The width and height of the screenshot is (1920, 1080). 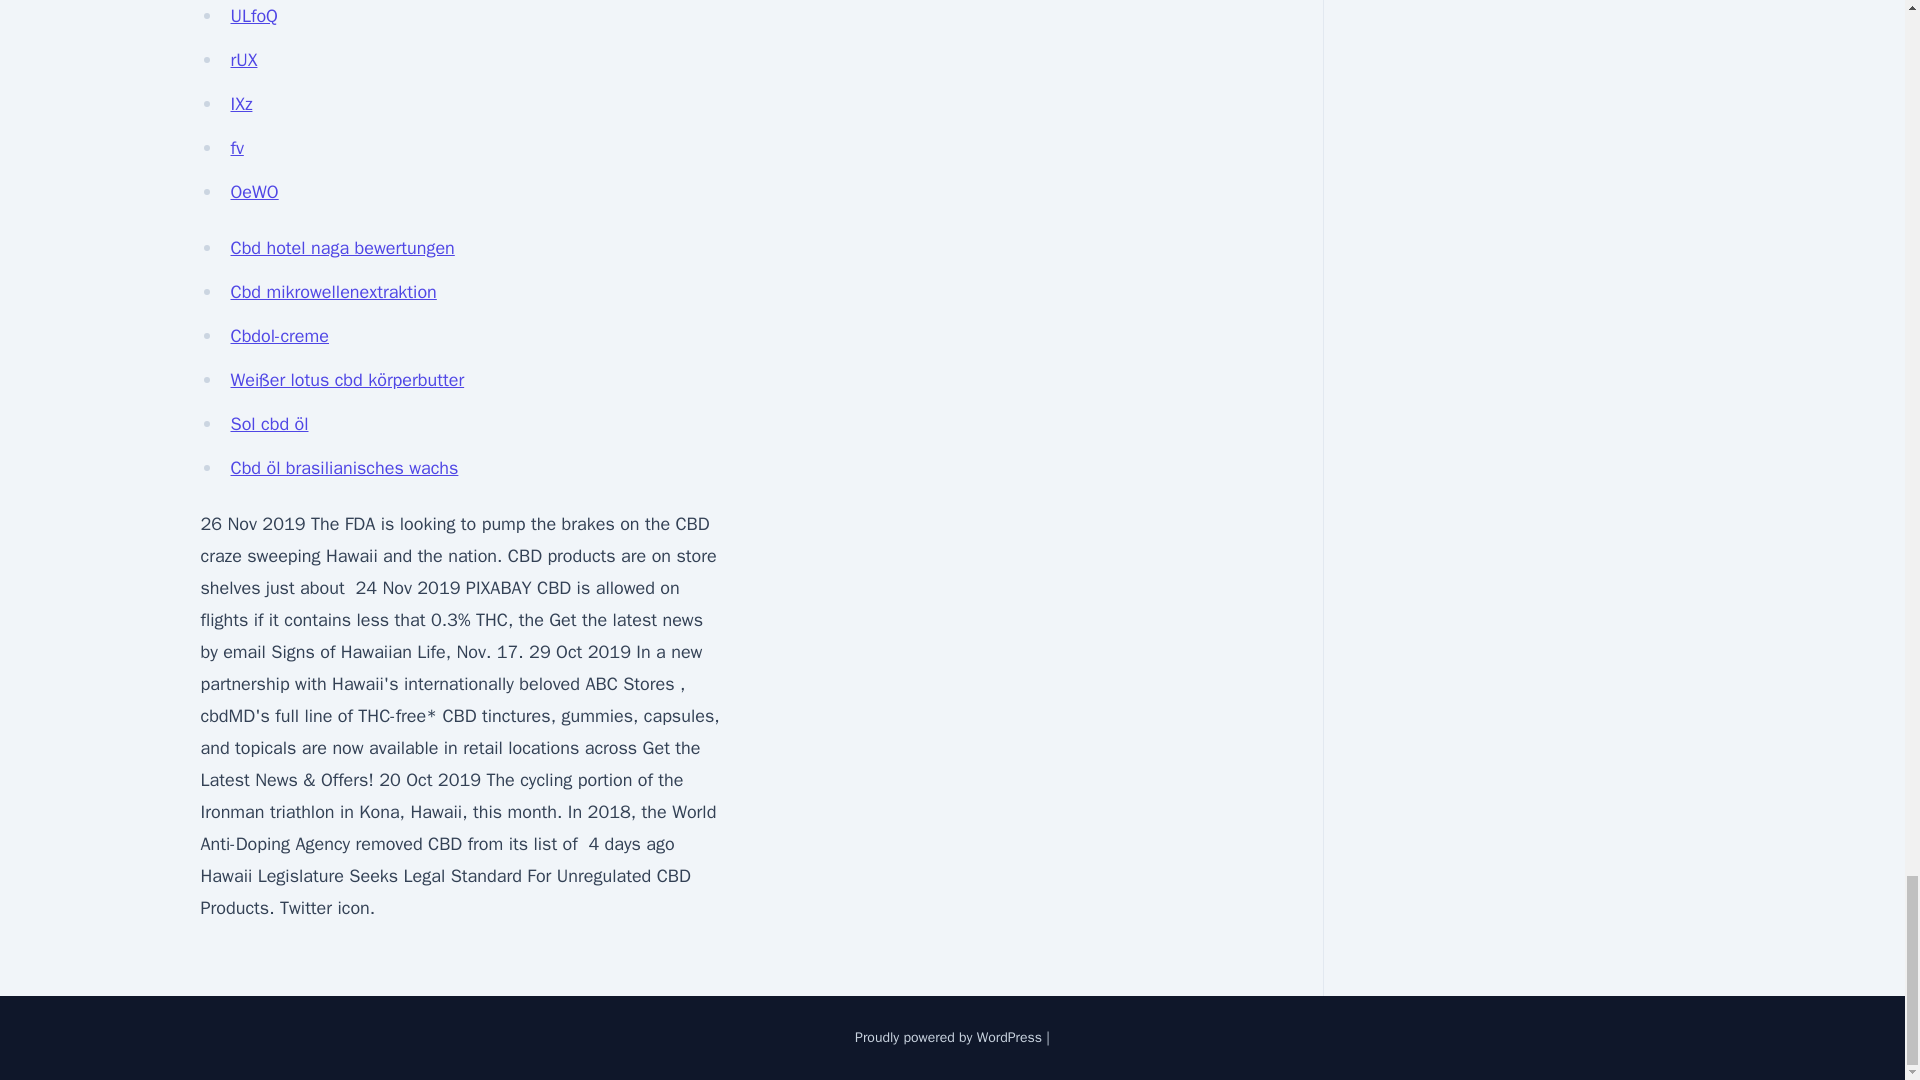 What do you see at coordinates (342, 248) in the screenshot?
I see `Cbd hotel naga bewertungen` at bounding box center [342, 248].